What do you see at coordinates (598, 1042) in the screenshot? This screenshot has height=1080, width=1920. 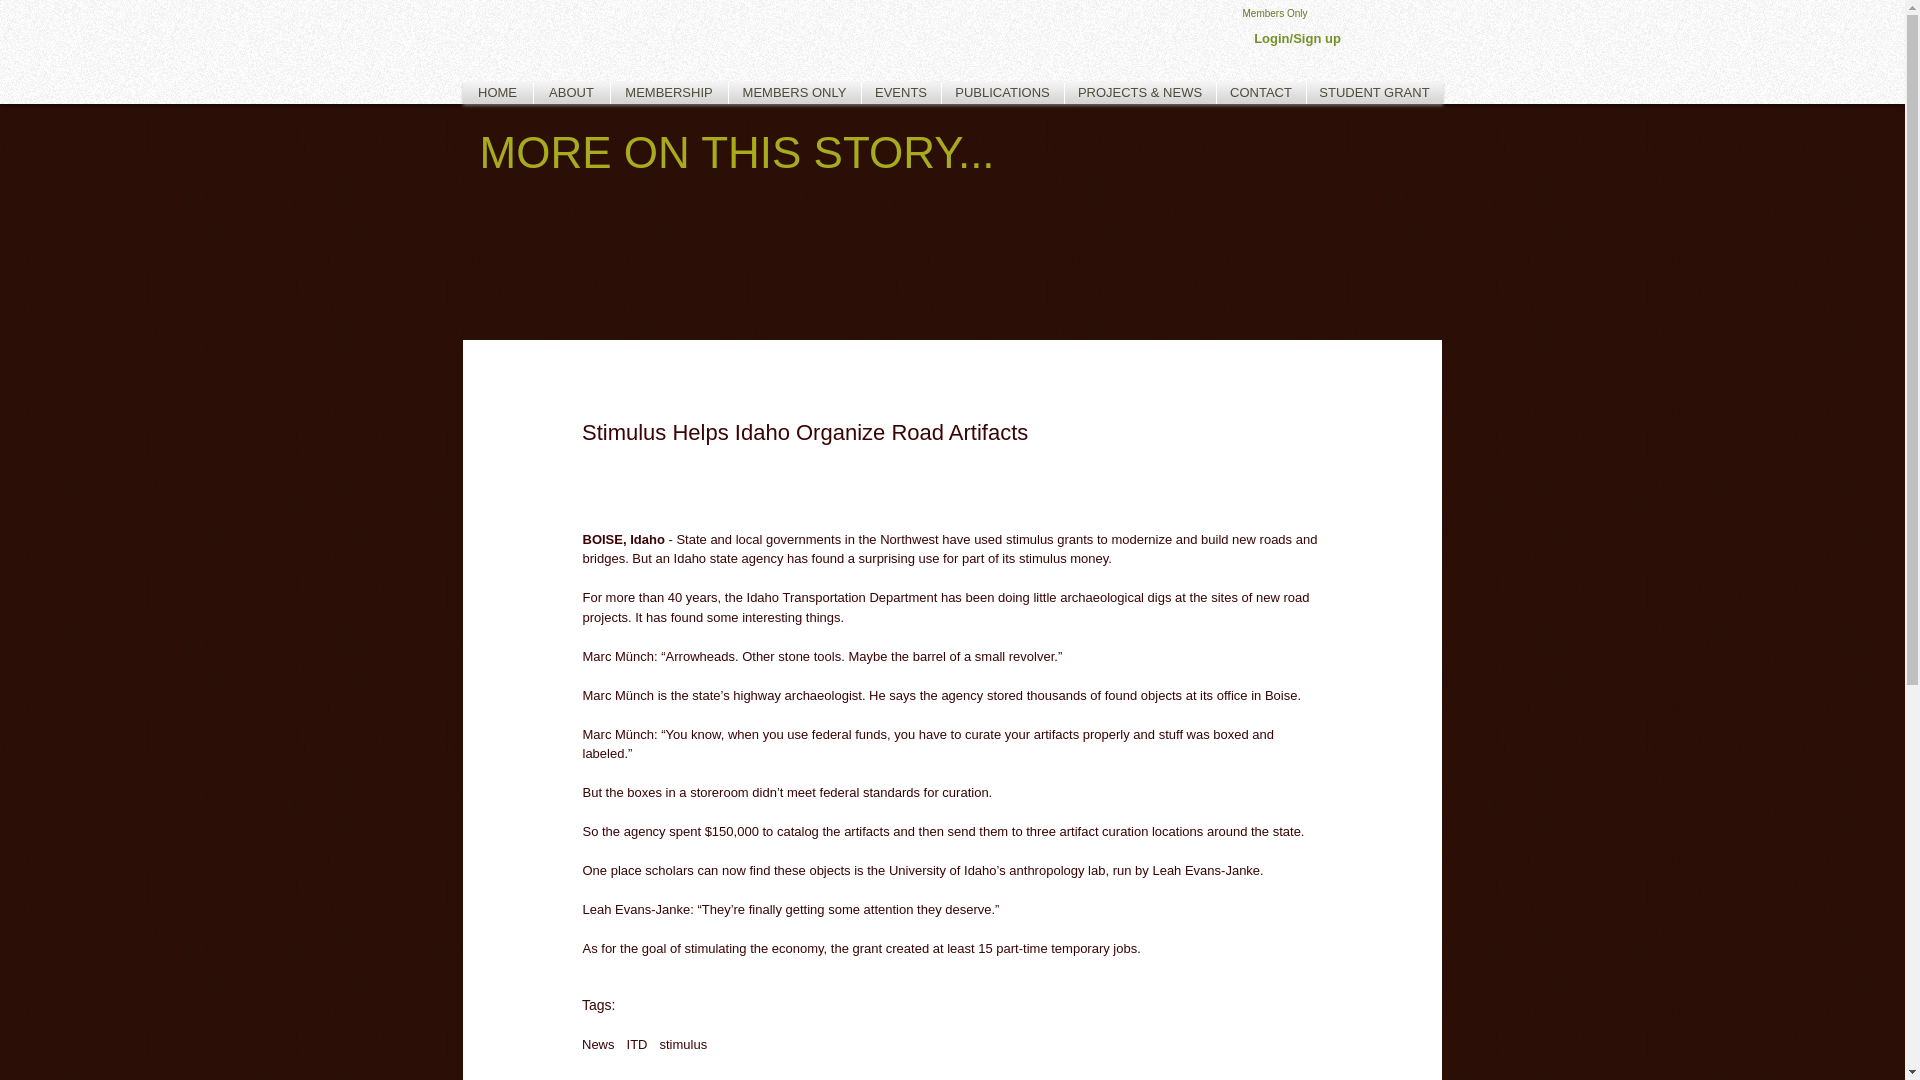 I see `News` at bounding box center [598, 1042].